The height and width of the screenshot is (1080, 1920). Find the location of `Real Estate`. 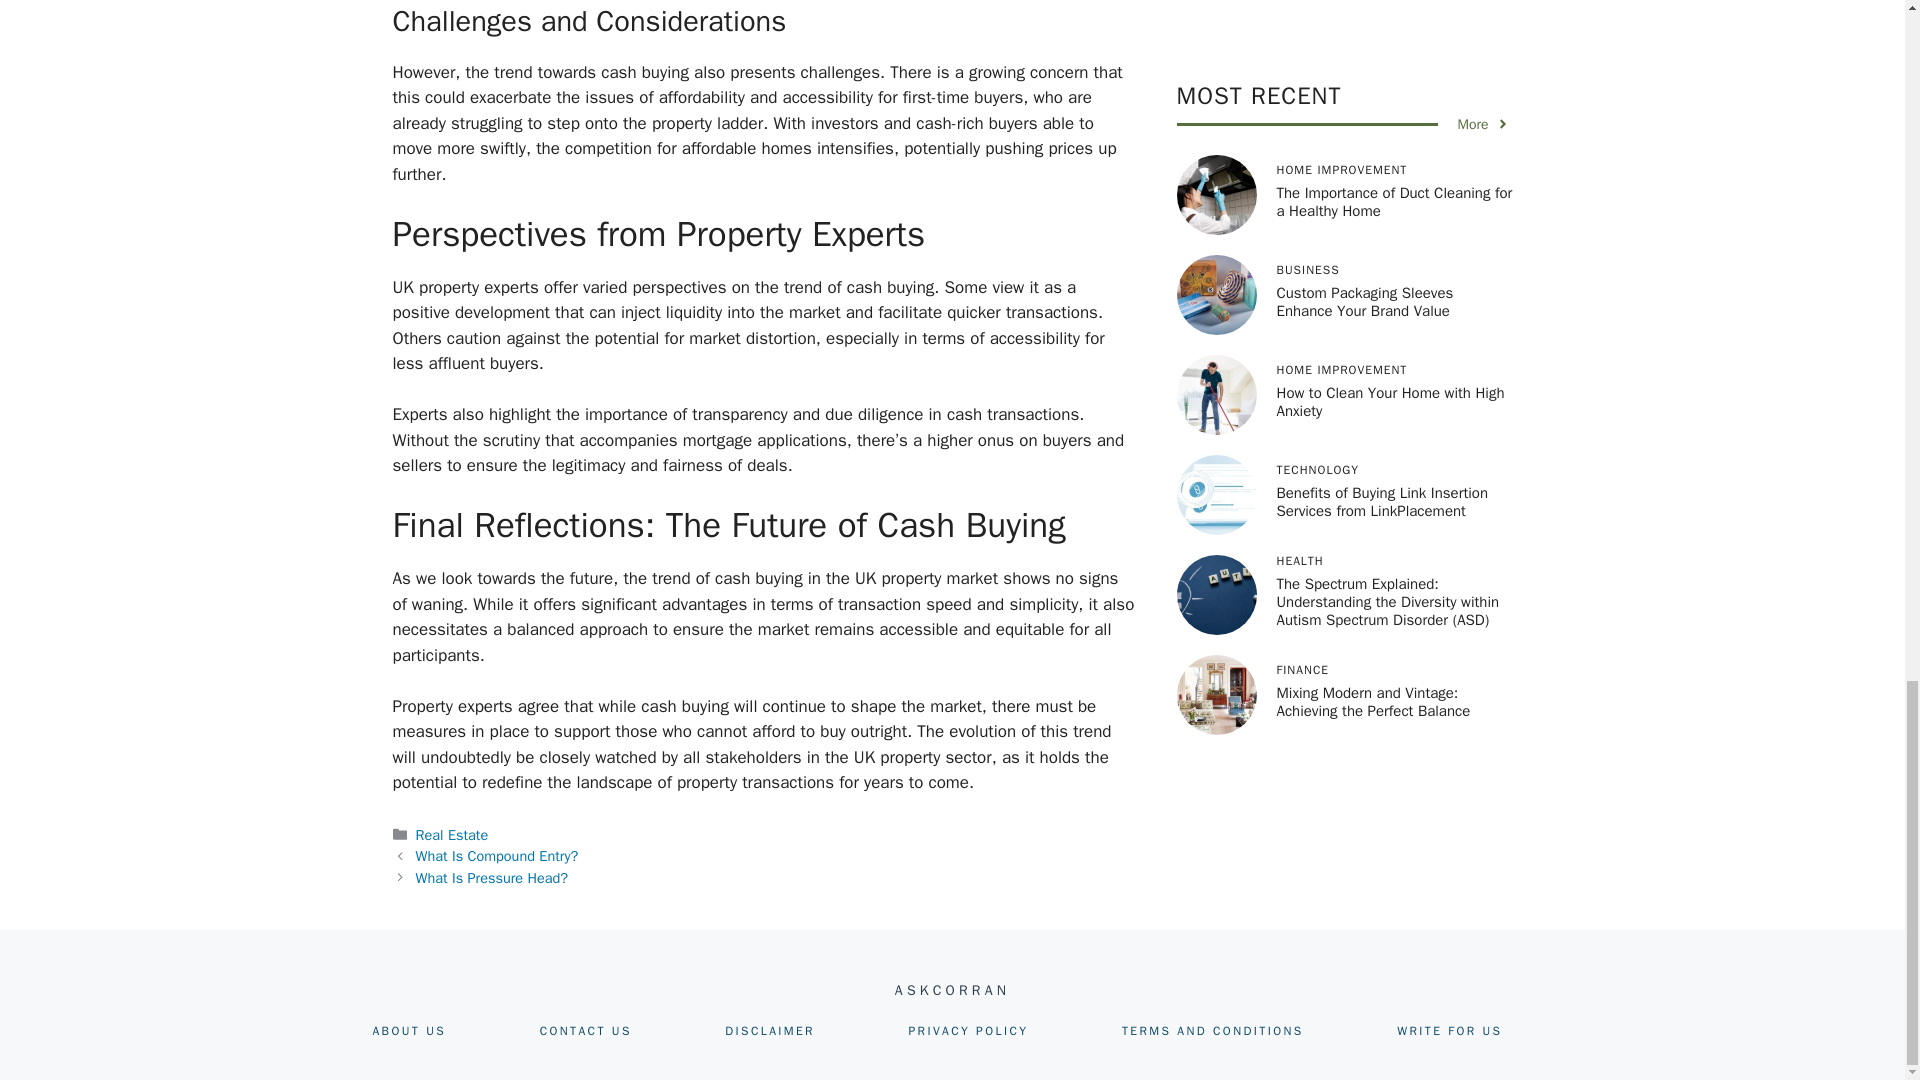

Real Estate is located at coordinates (452, 834).